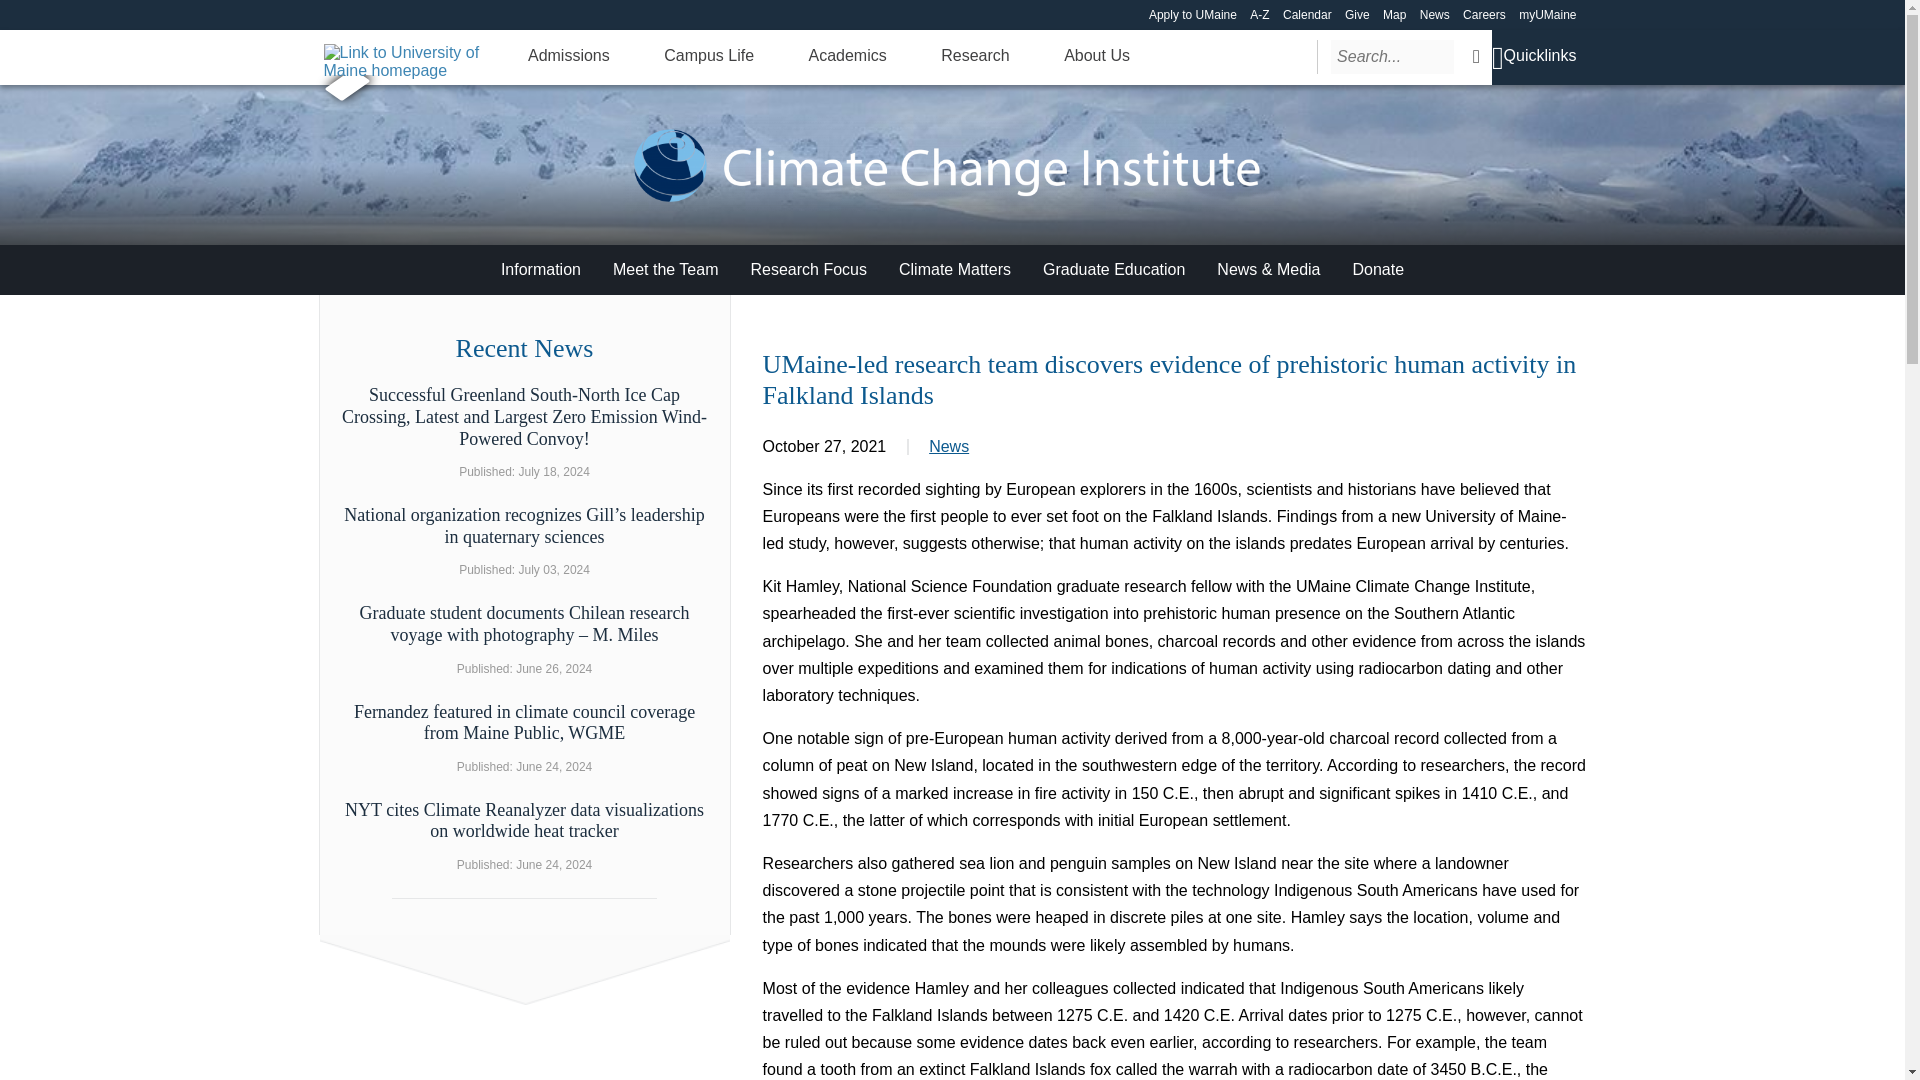  I want to click on A-Z, so click(1259, 14).